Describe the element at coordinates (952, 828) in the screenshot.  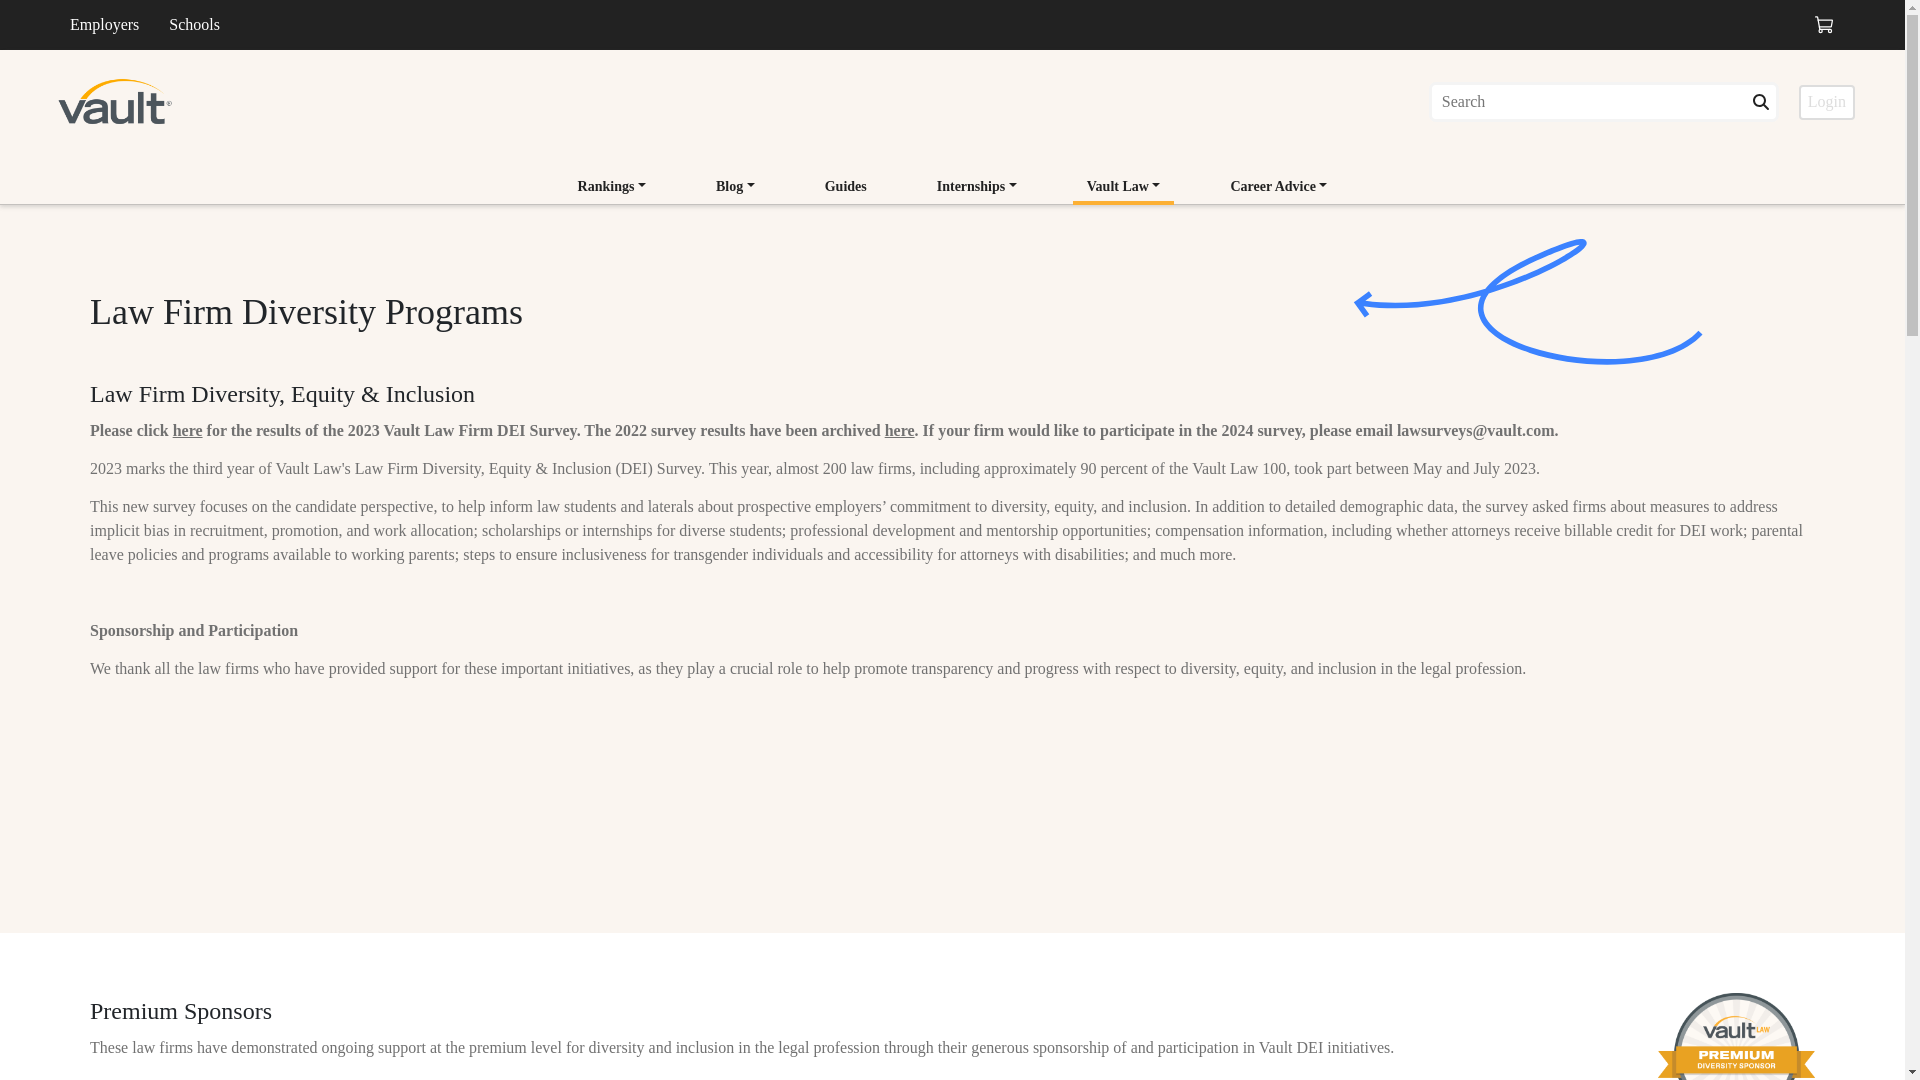
I see `3rd party ad content` at that location.